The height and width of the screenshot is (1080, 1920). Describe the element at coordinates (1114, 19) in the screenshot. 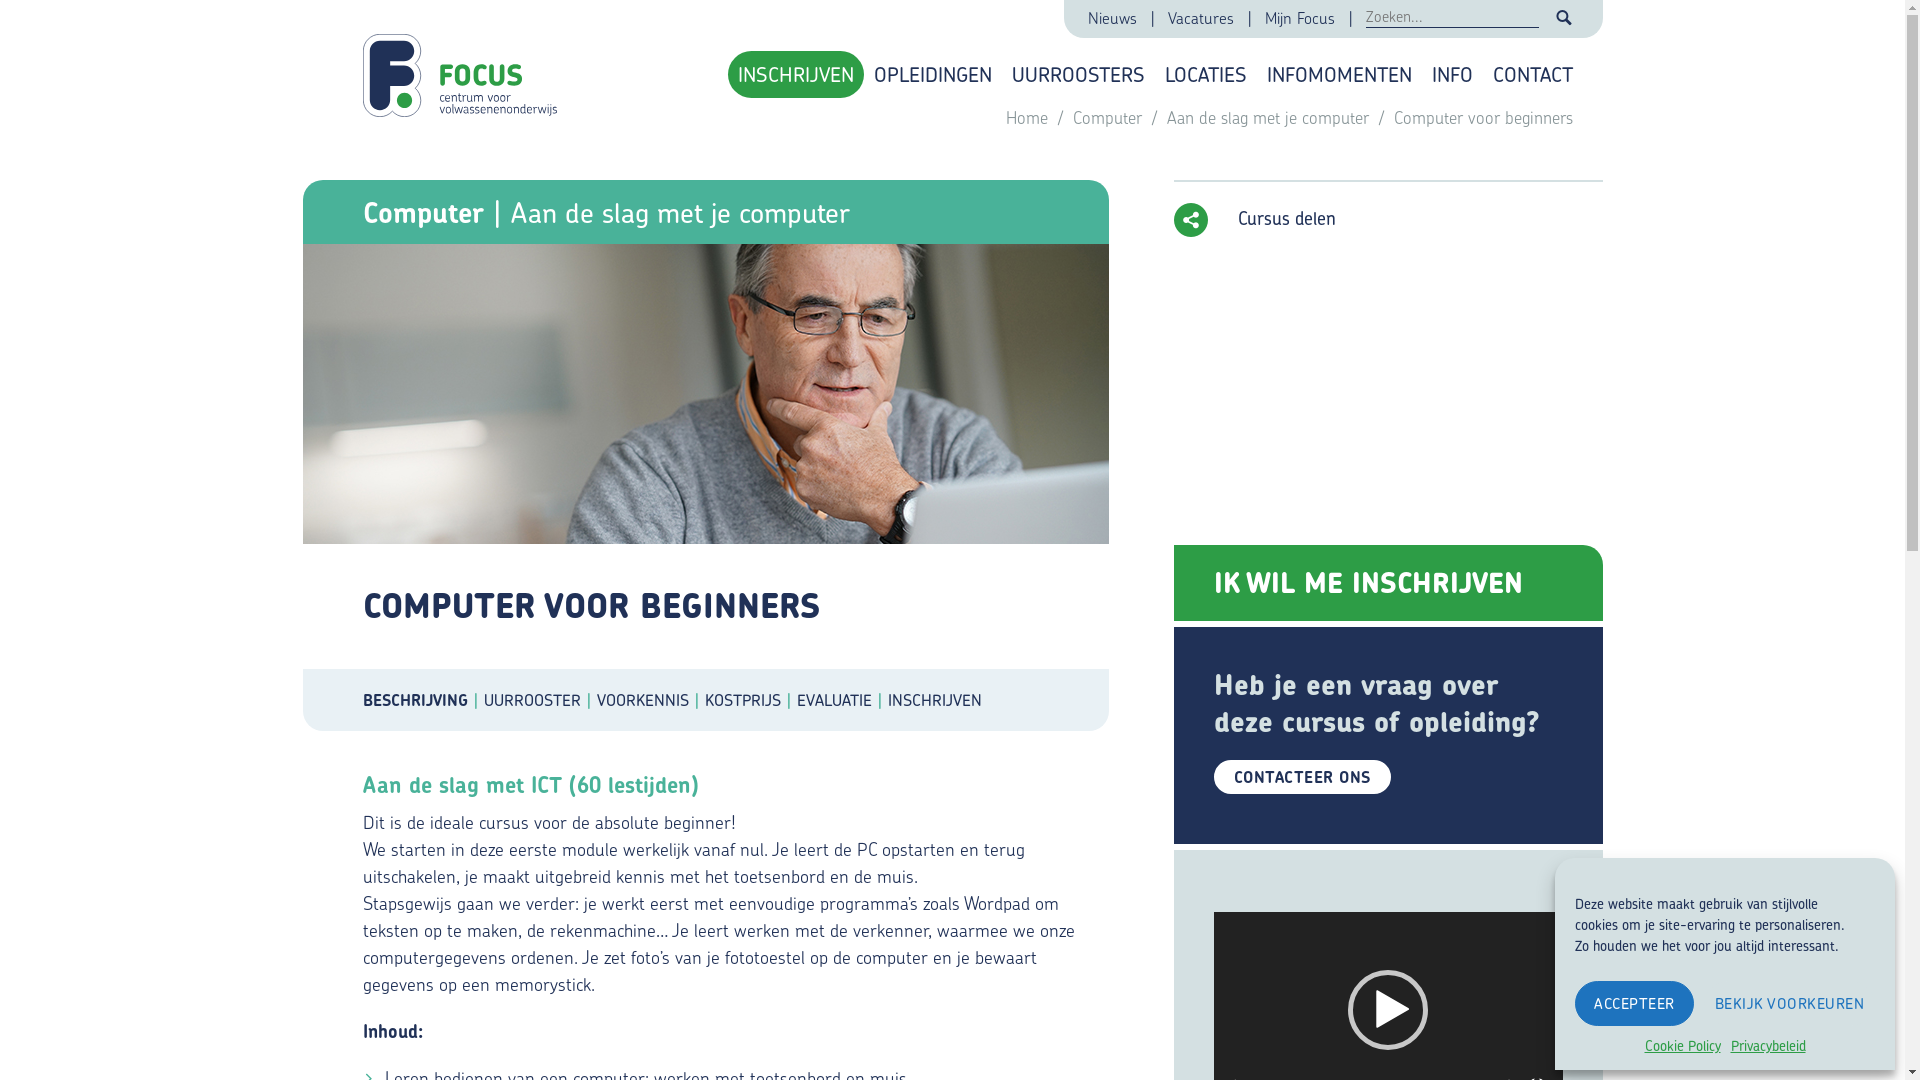

I see `Nieuws` at that location.